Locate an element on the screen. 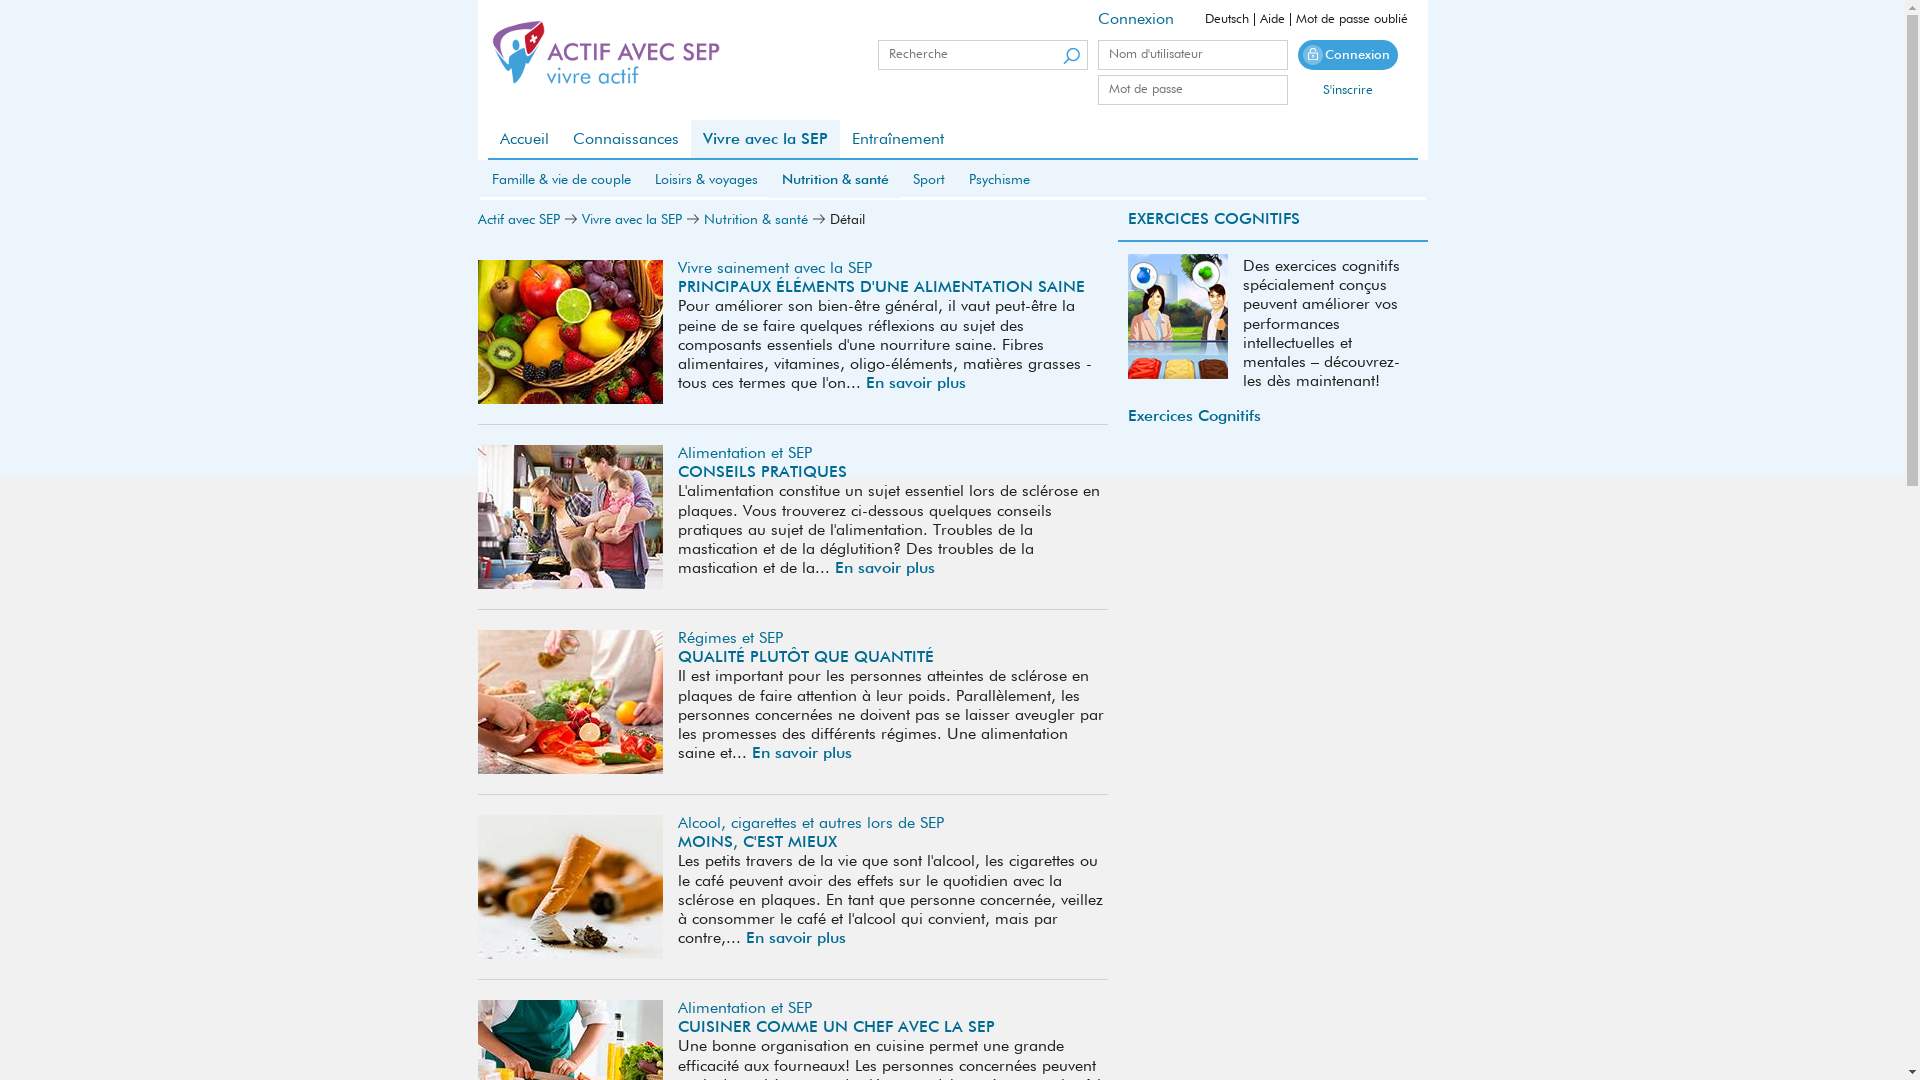 This screenshot has height=1080, width=1920. En savoir plus is located at coordinates (916, 384).